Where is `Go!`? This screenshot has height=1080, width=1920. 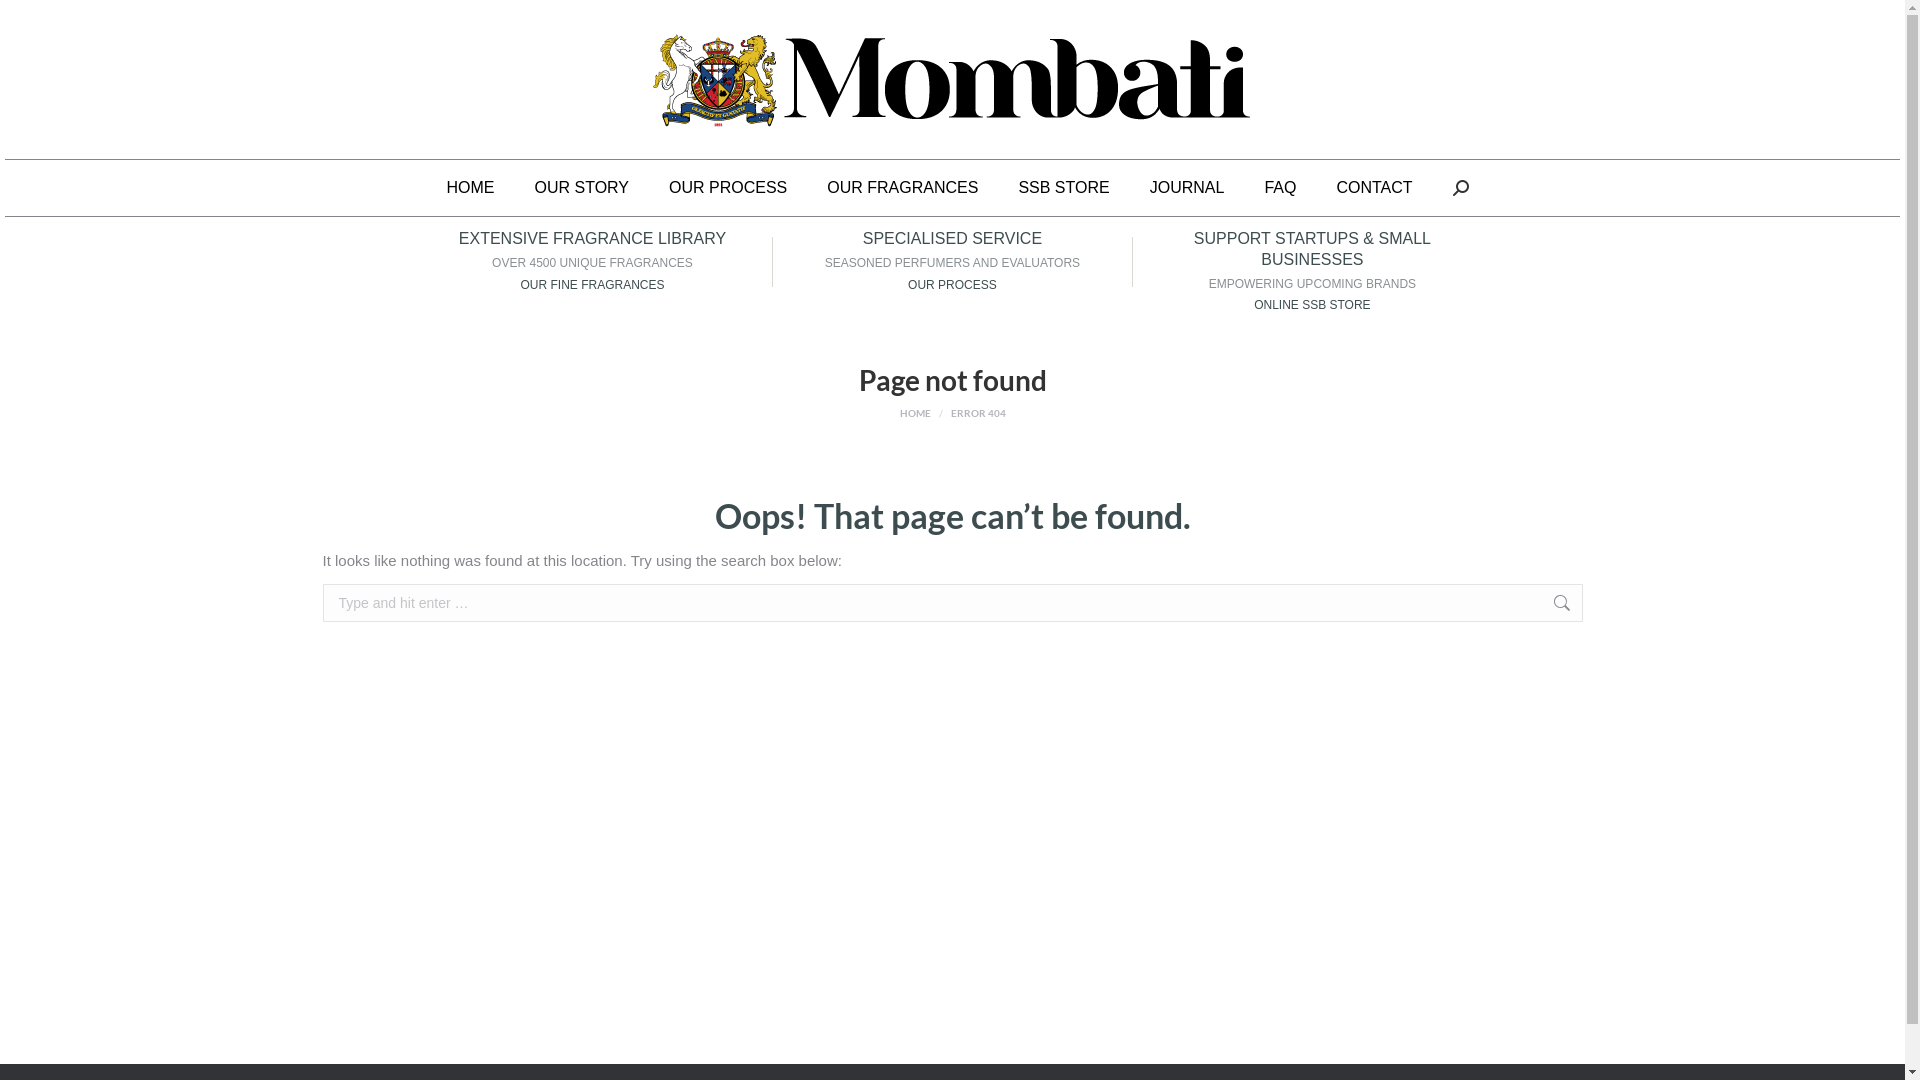 Go! is located at coordinates (1614, 606).